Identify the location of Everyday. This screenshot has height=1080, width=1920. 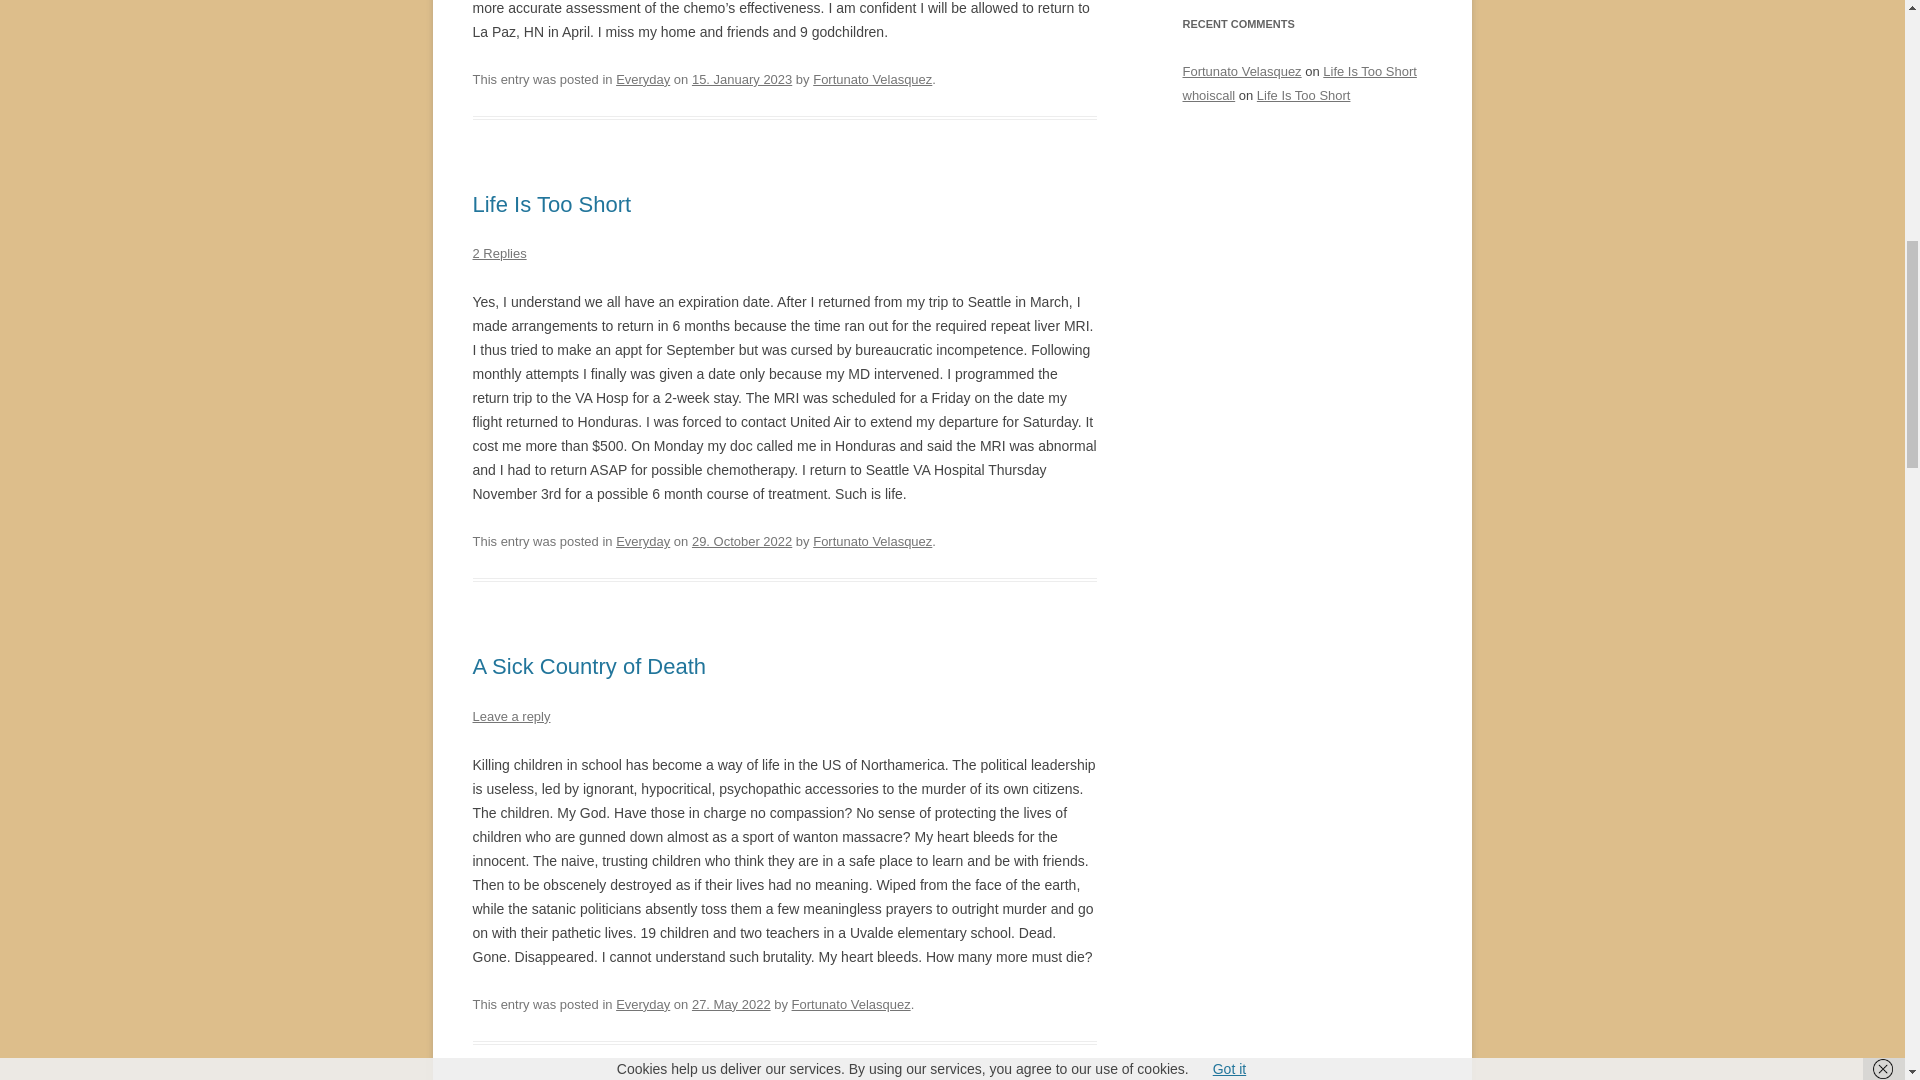
(643, 1004).